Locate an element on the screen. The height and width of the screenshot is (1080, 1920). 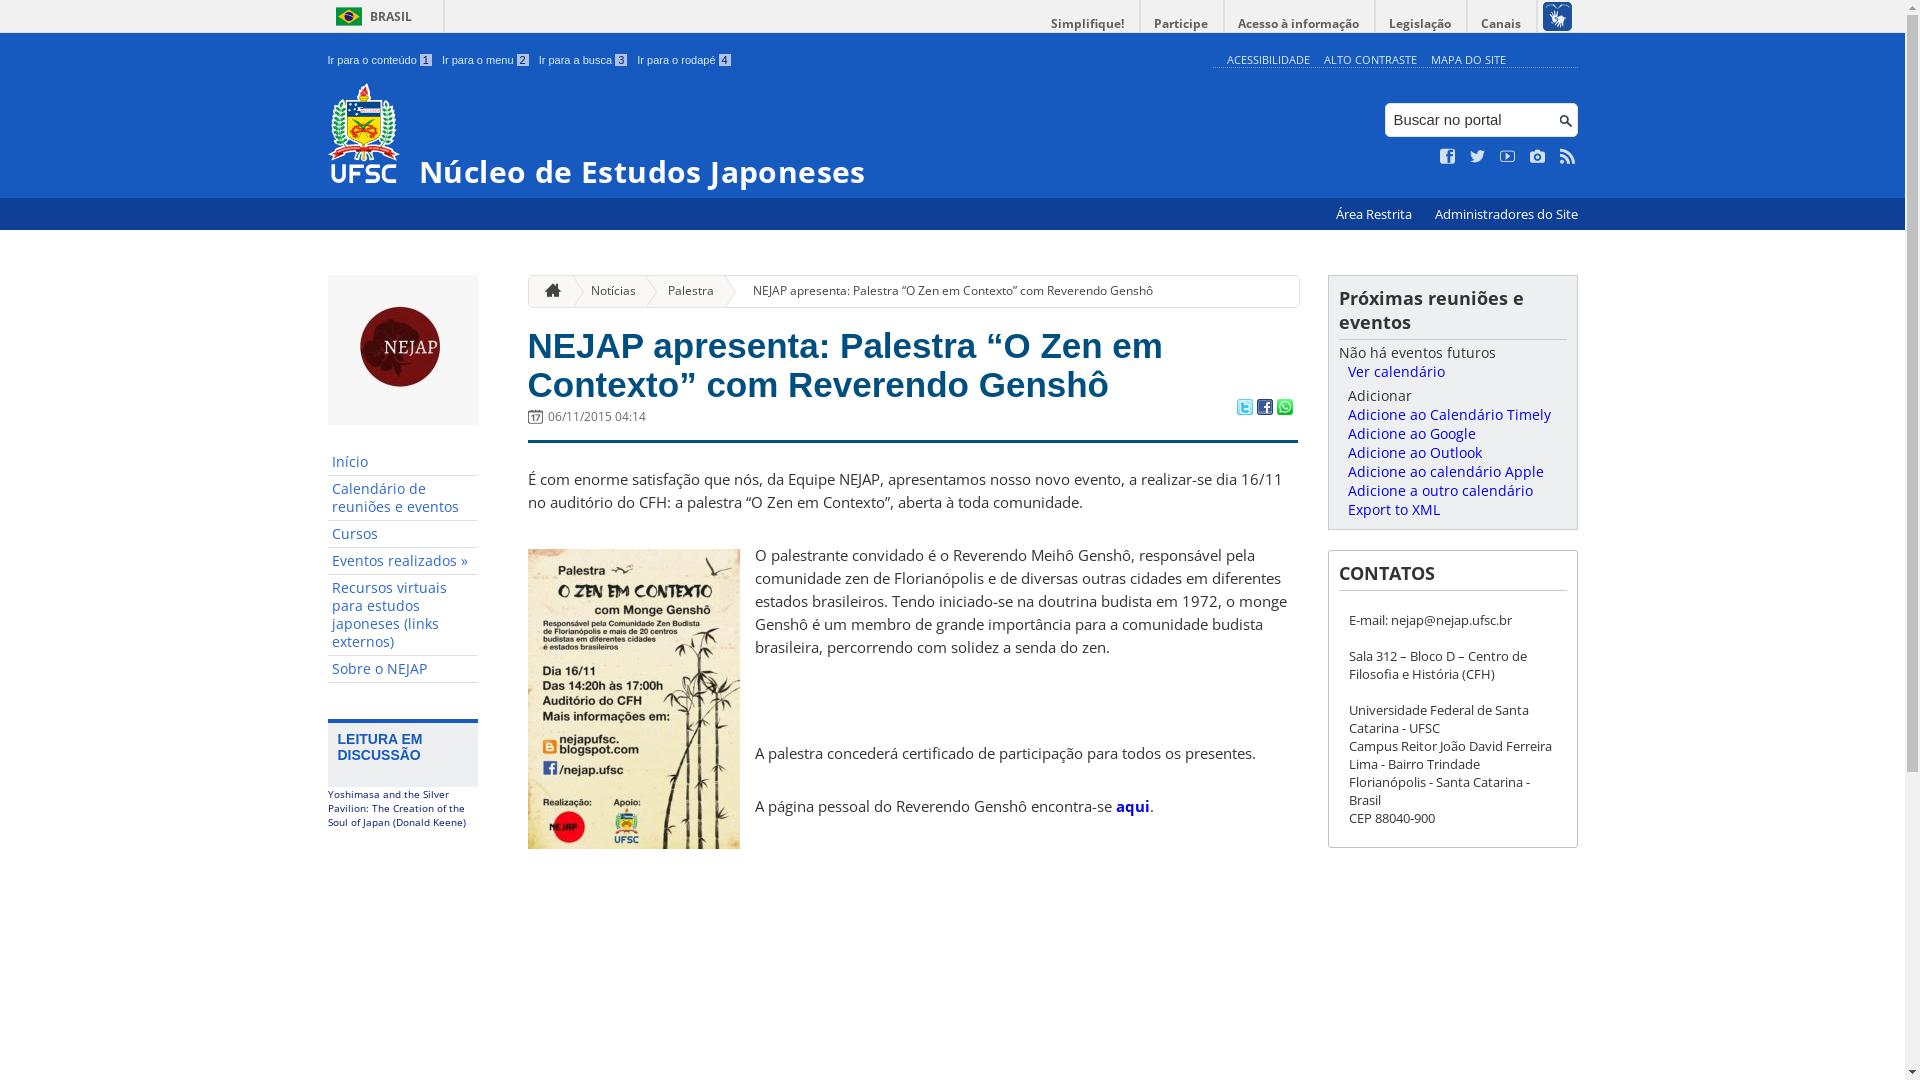
Administradores do Site is located at coordinates (1506, 214).